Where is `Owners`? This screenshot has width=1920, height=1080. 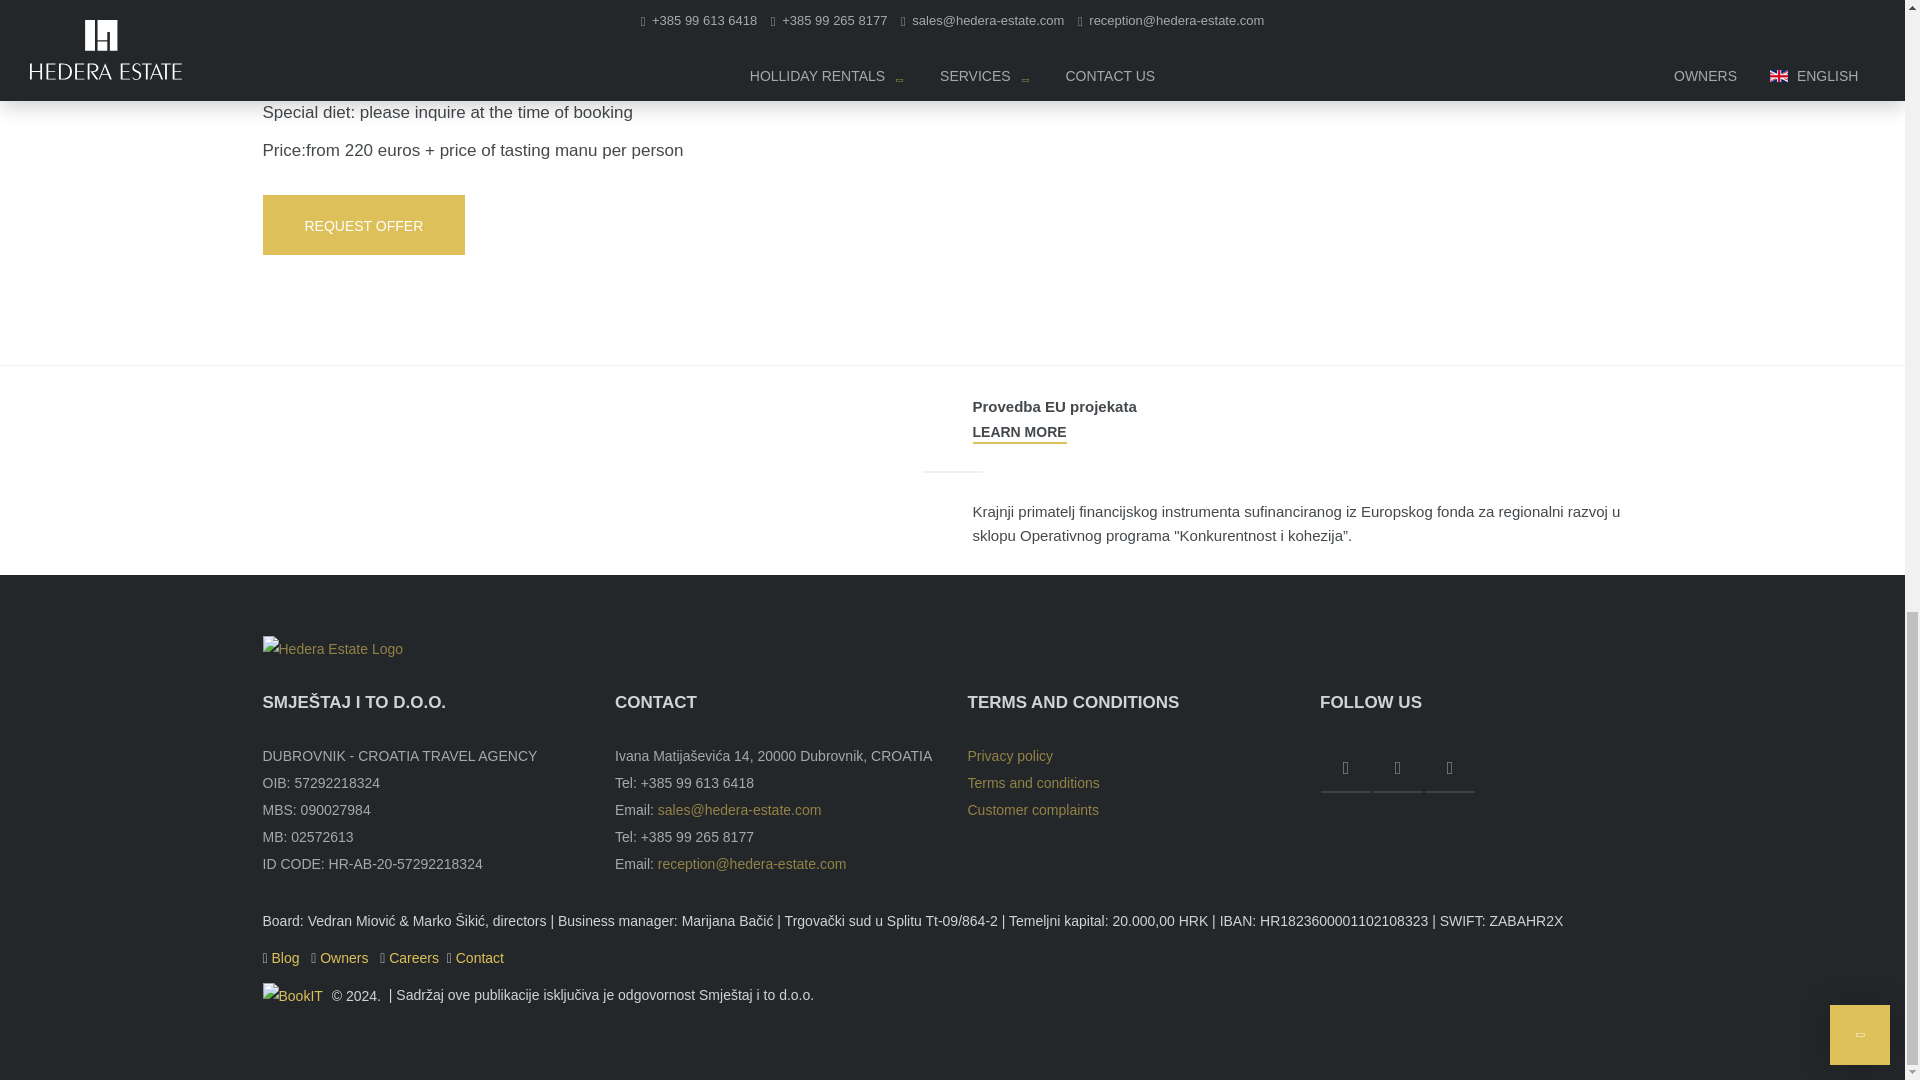
Owners is located at coordinates (346, 958).